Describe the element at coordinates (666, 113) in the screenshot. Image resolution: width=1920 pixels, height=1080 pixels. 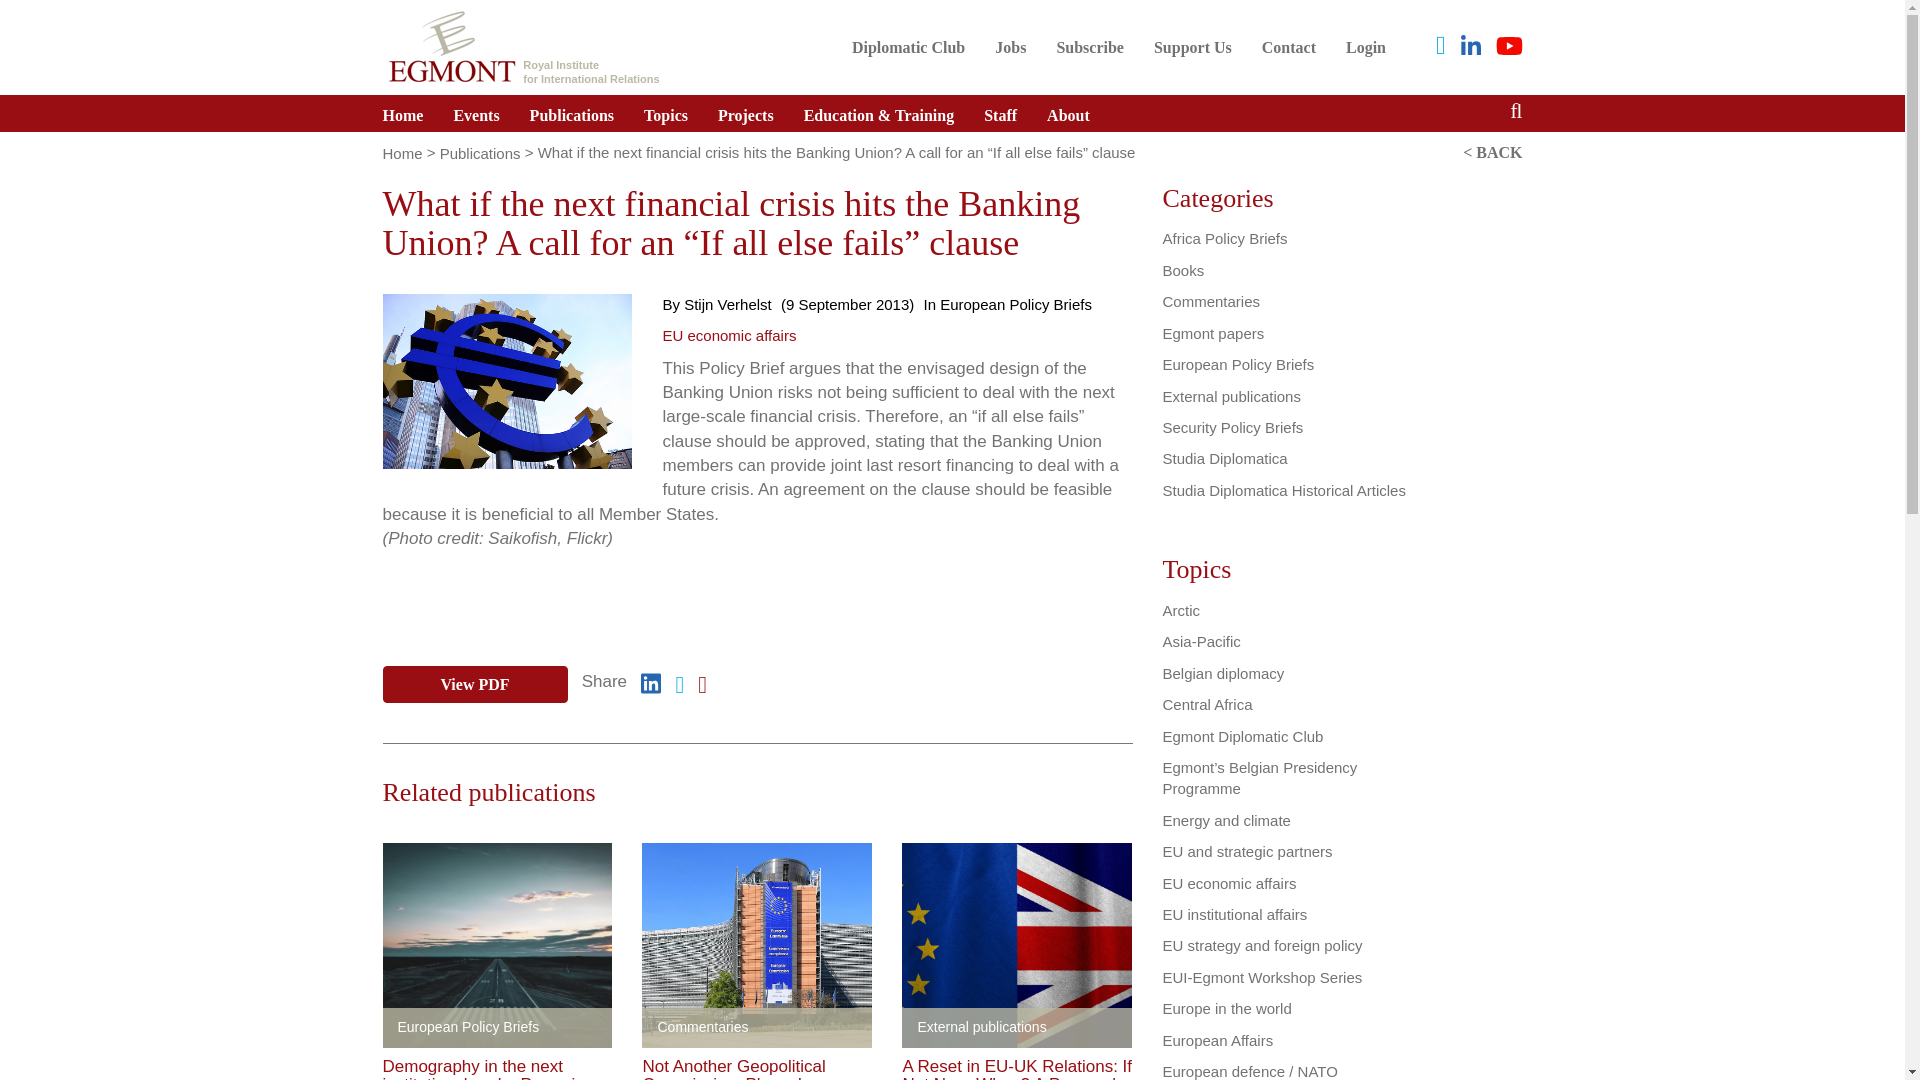
I see `Topics` at that location.